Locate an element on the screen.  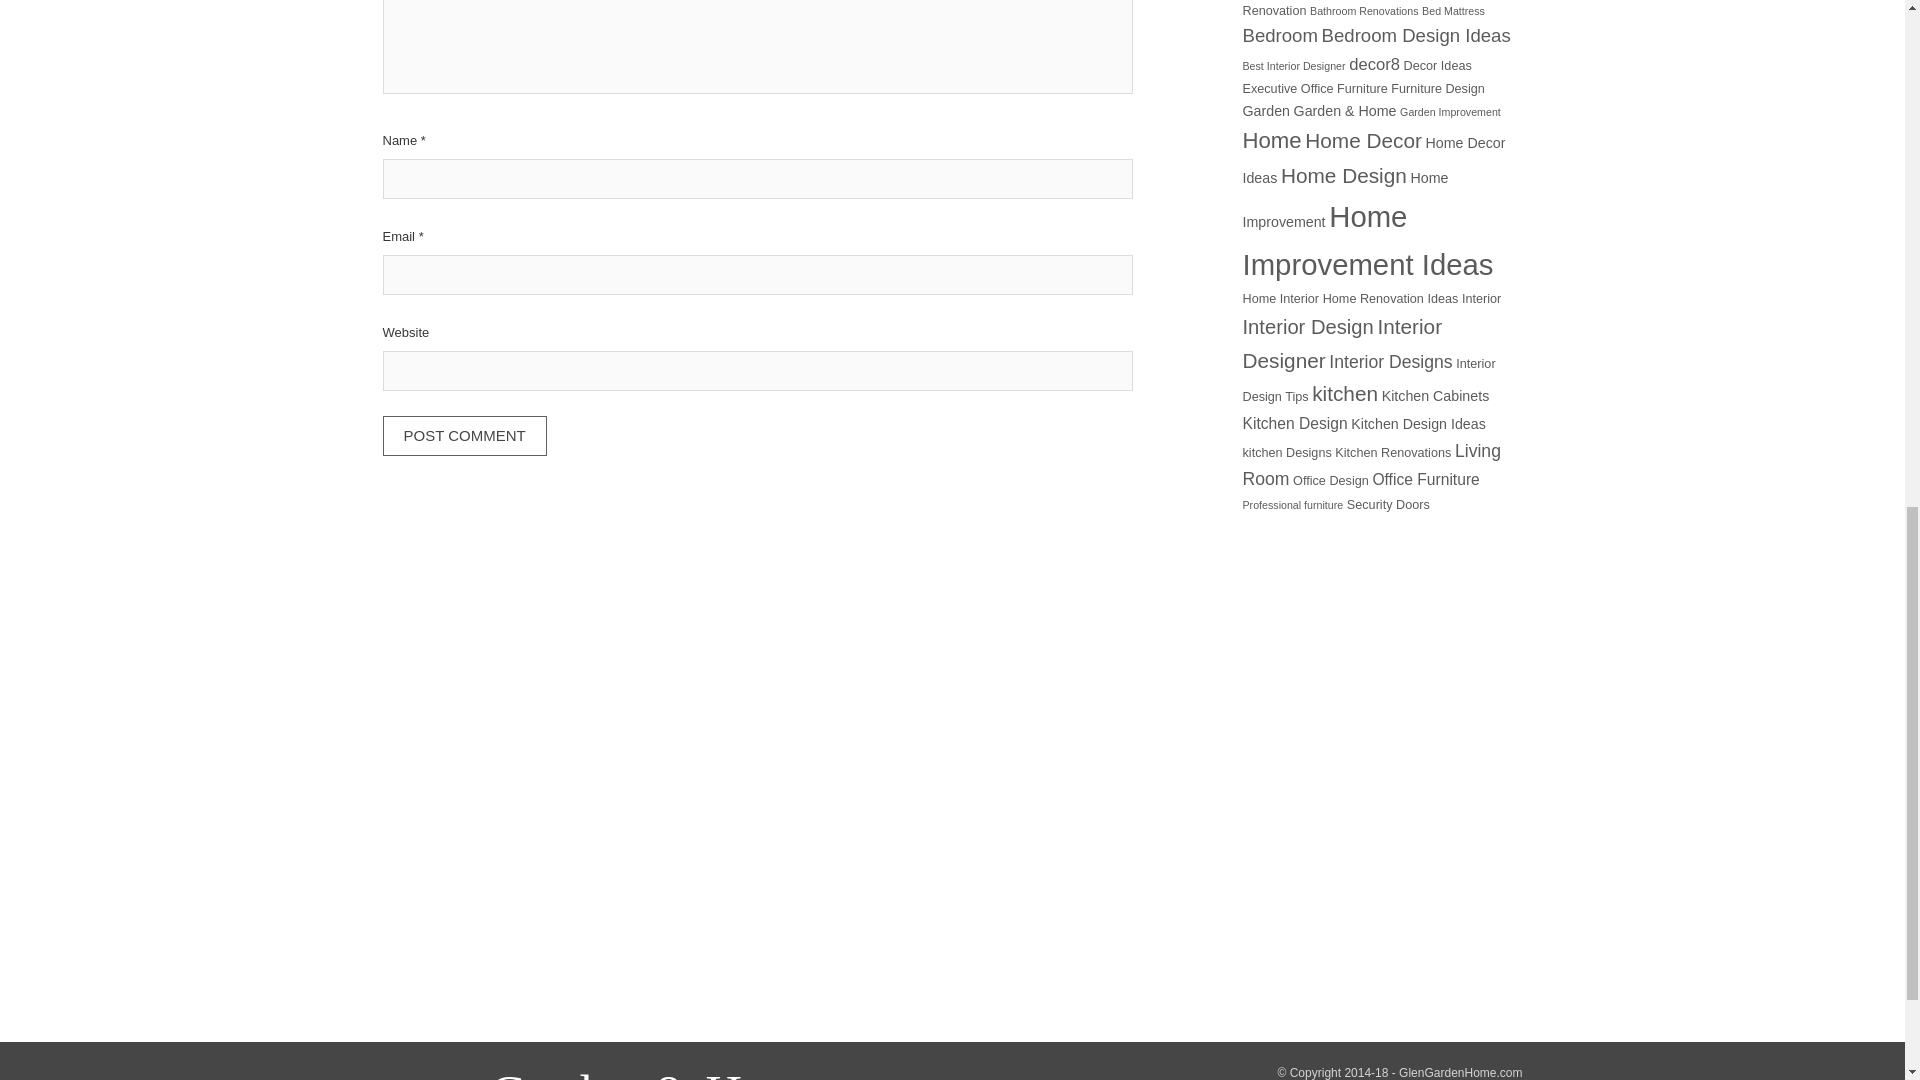
Bed Mattress is located at coordinates (1453, 11).